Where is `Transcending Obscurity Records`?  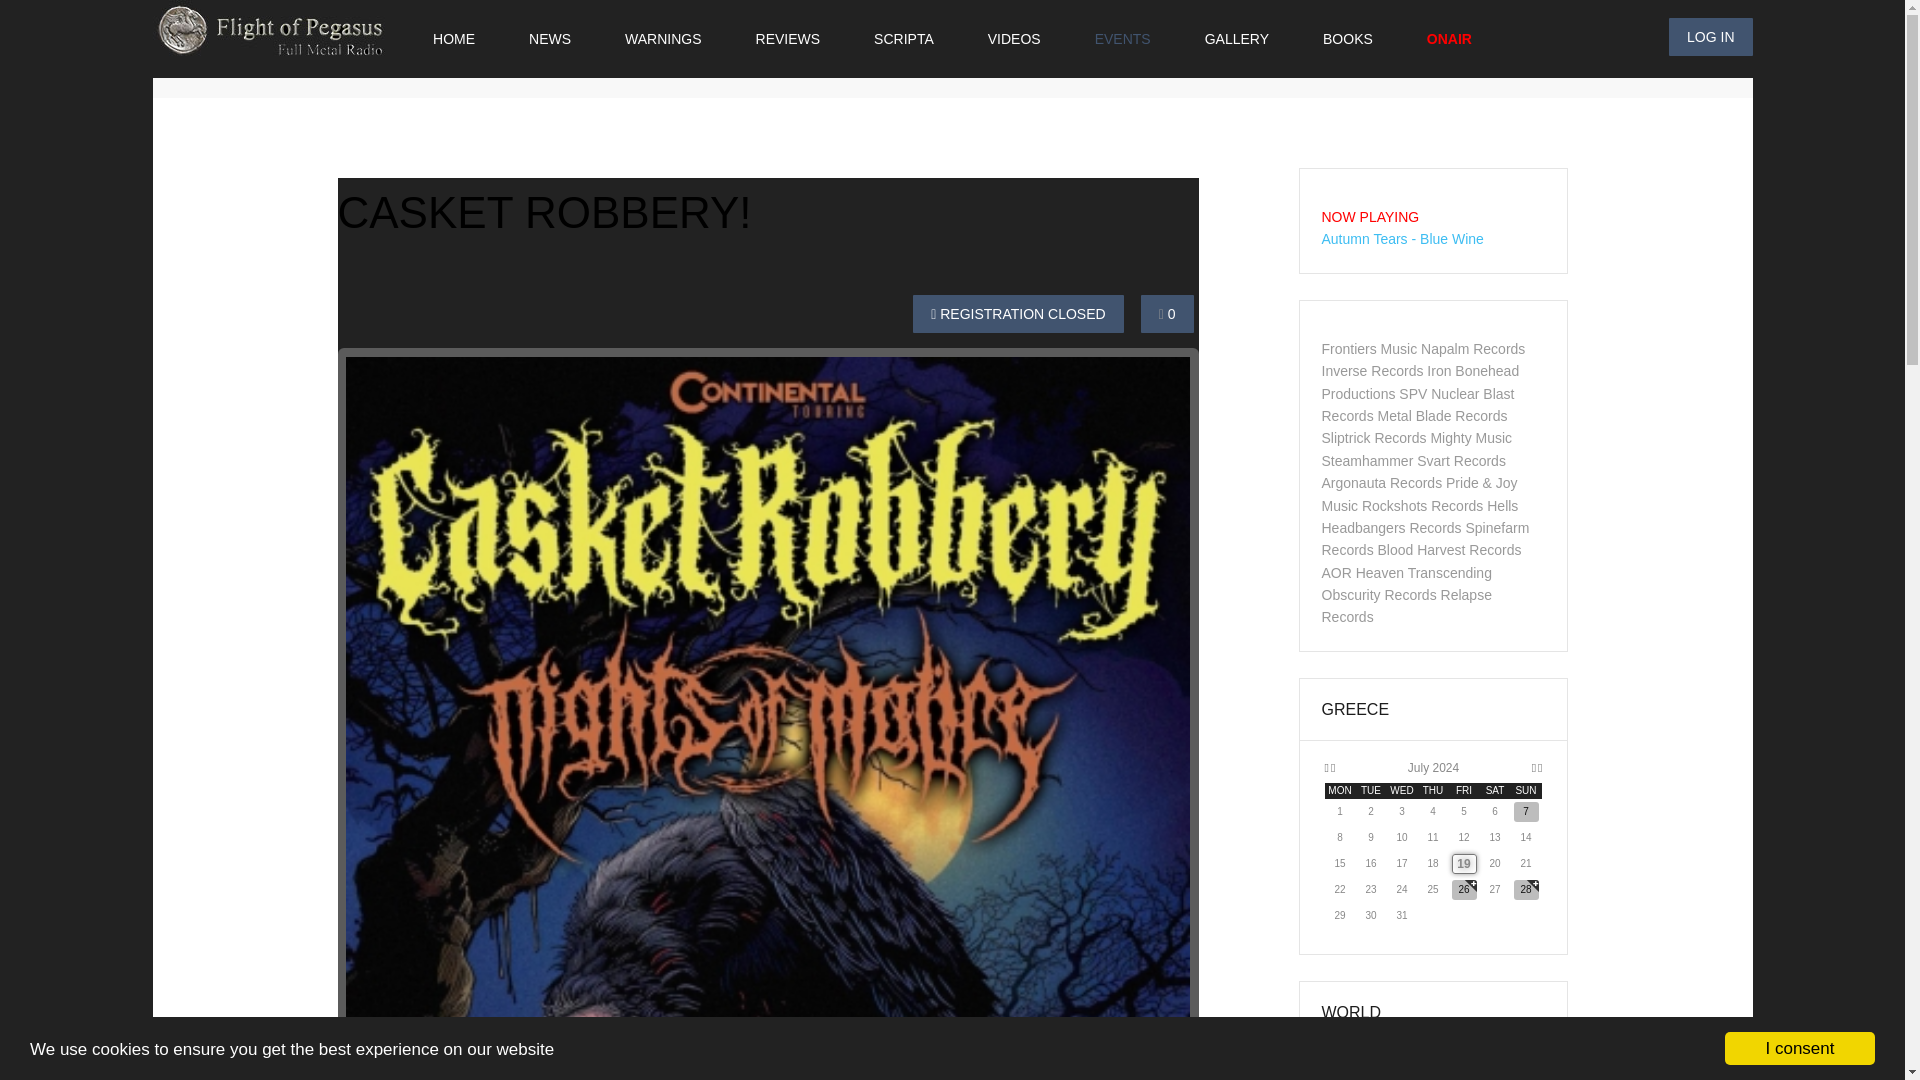 Transcending Obscurity Records is located at coordinates (1406, 583).